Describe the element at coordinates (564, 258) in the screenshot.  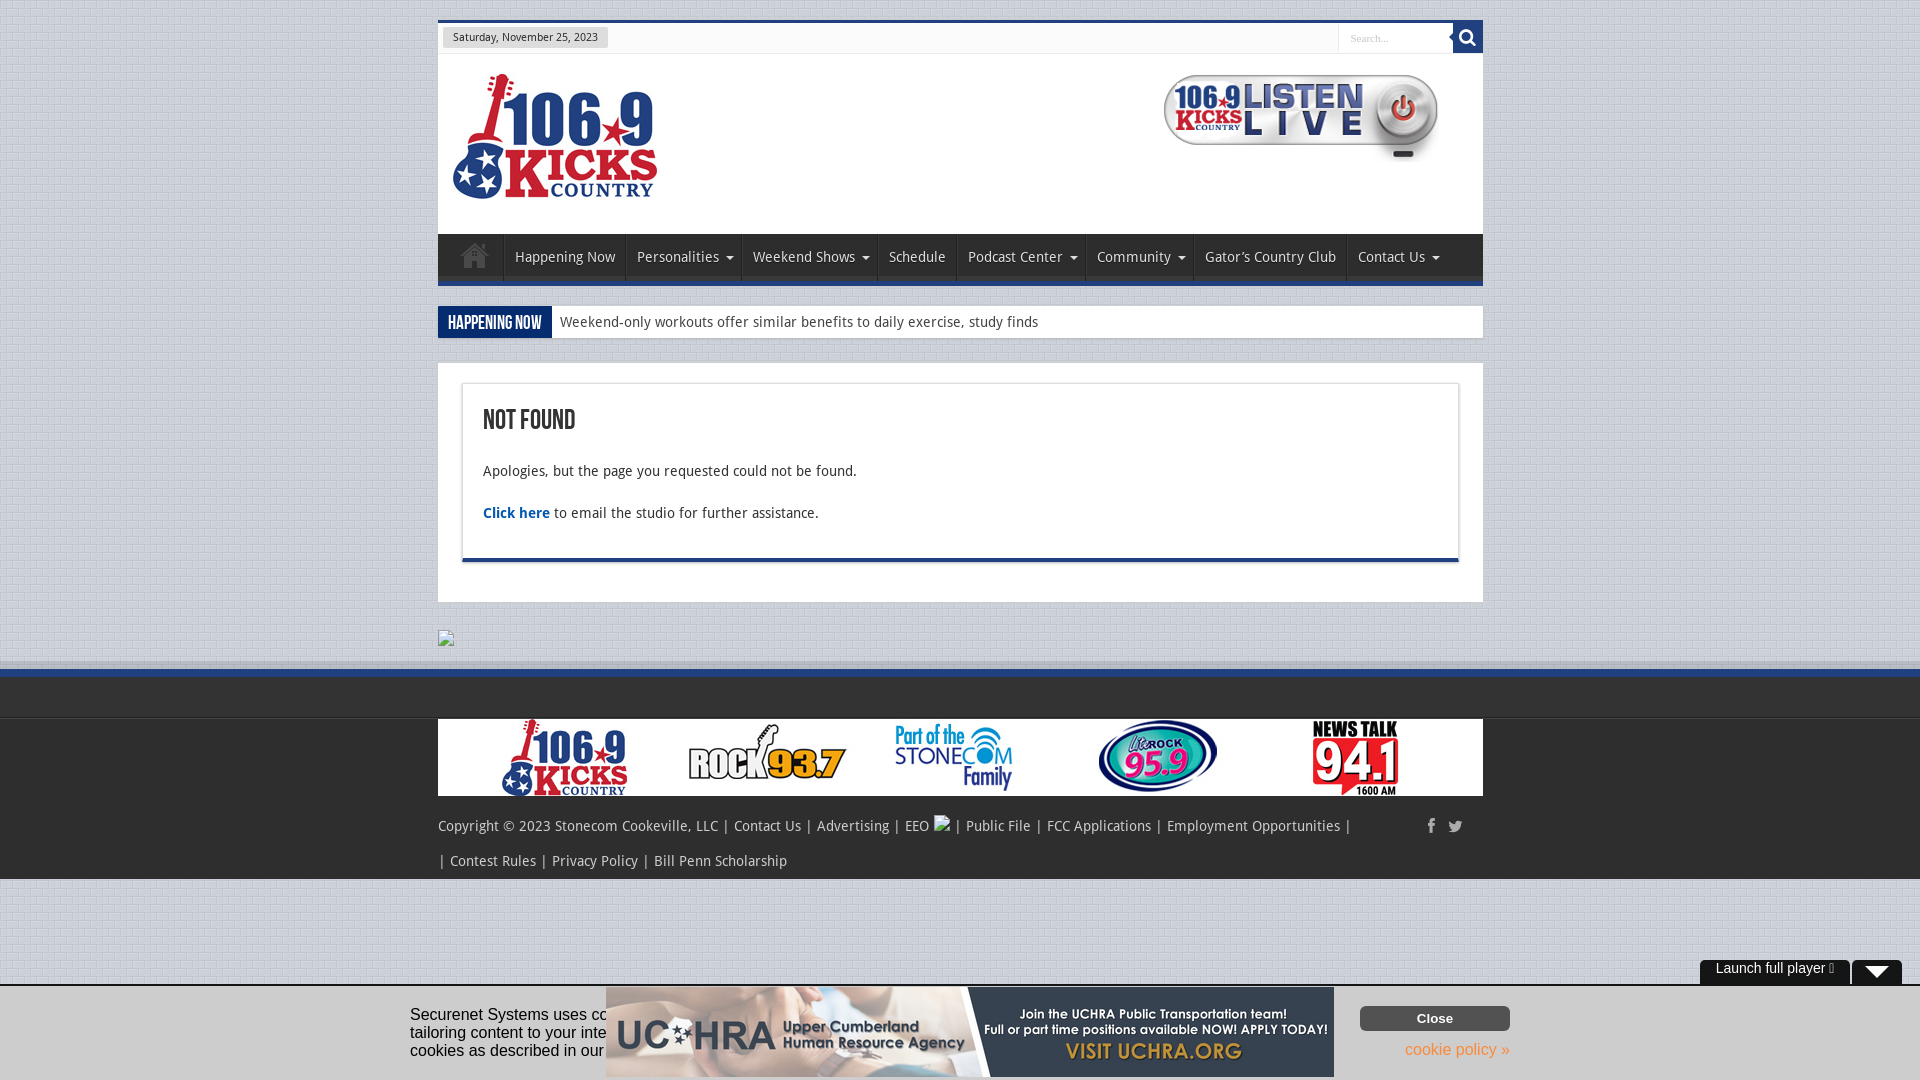
I see `Happening Now` at that location.